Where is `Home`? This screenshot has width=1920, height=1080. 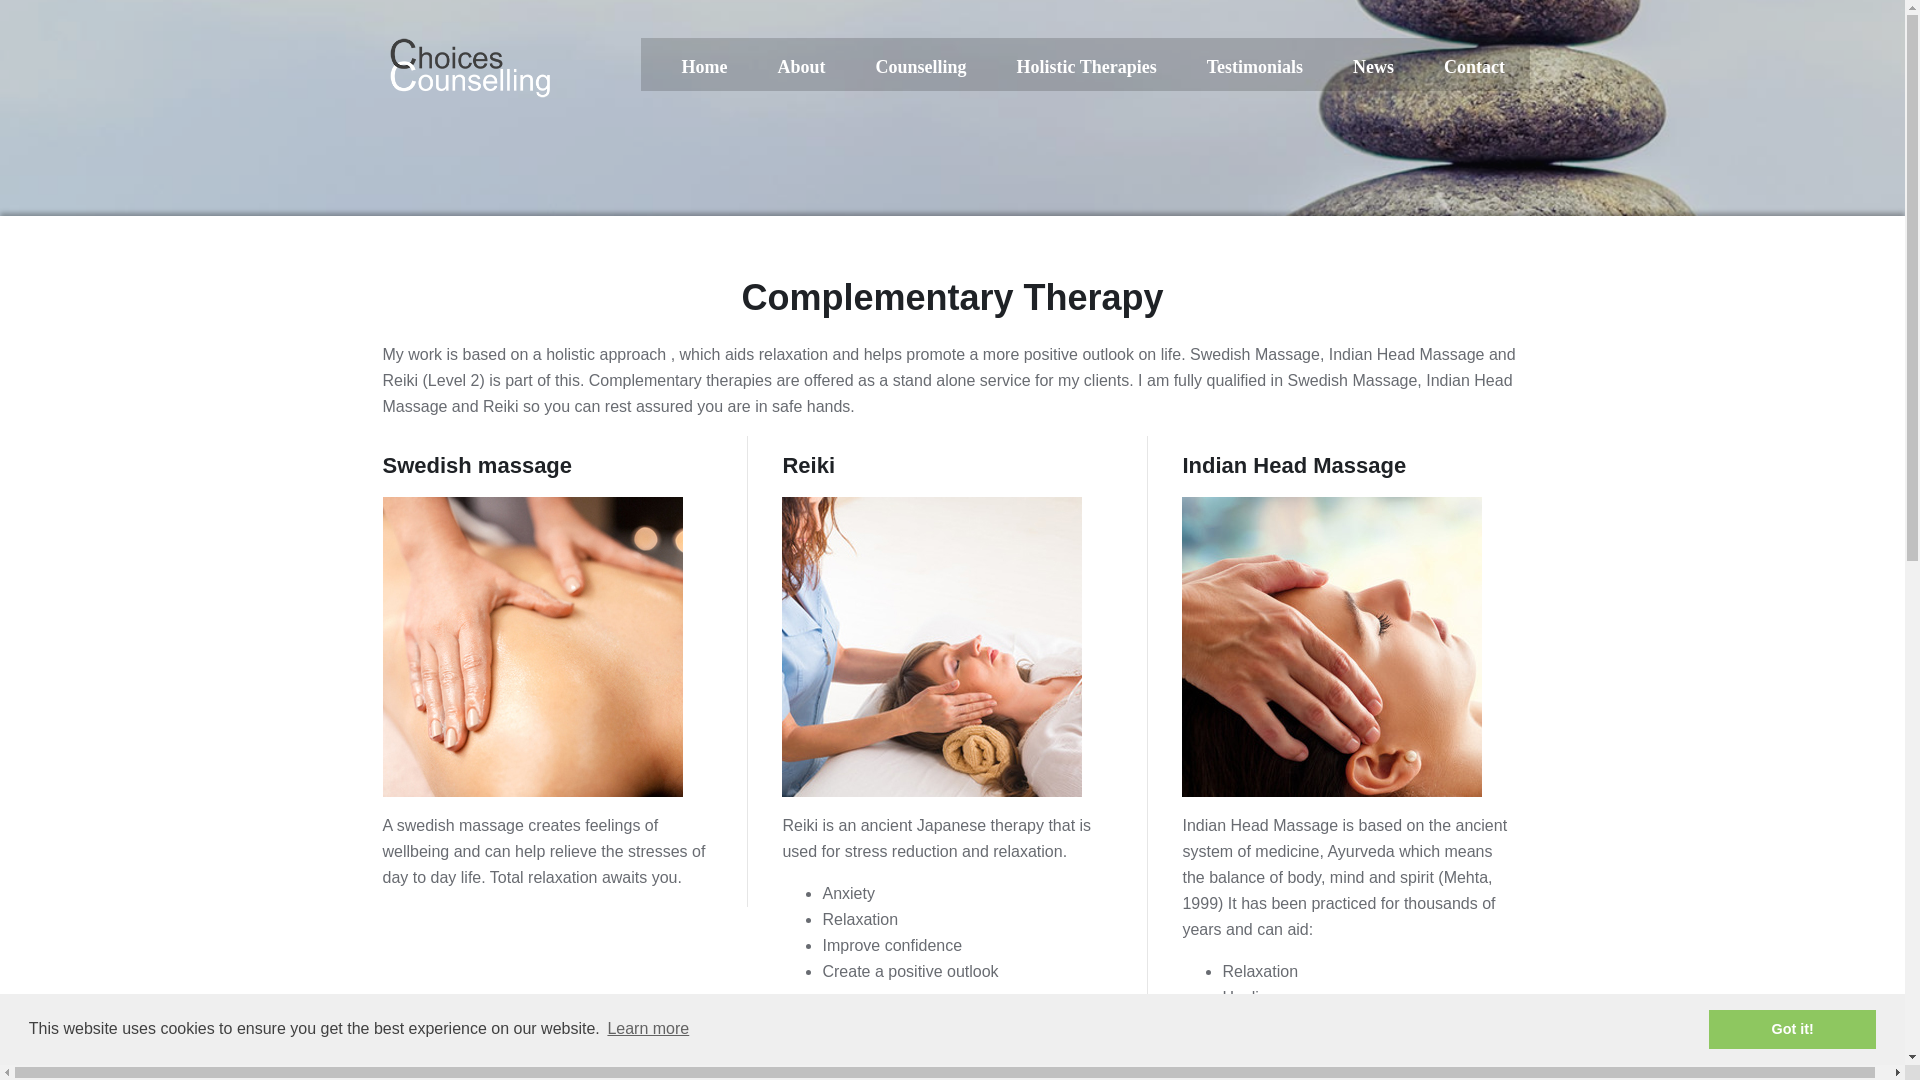 Home is located at coordinates (704, 66).